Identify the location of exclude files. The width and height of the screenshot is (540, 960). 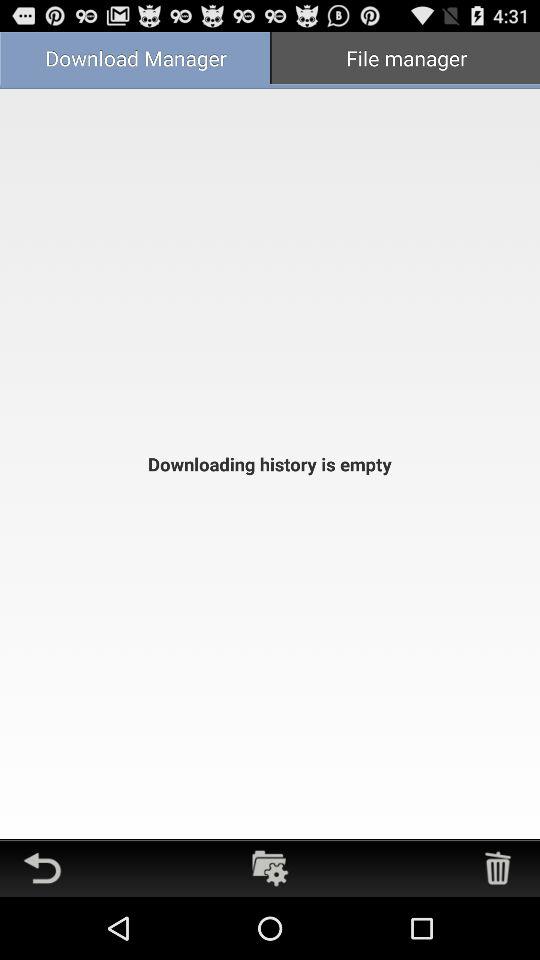
(498, 868).